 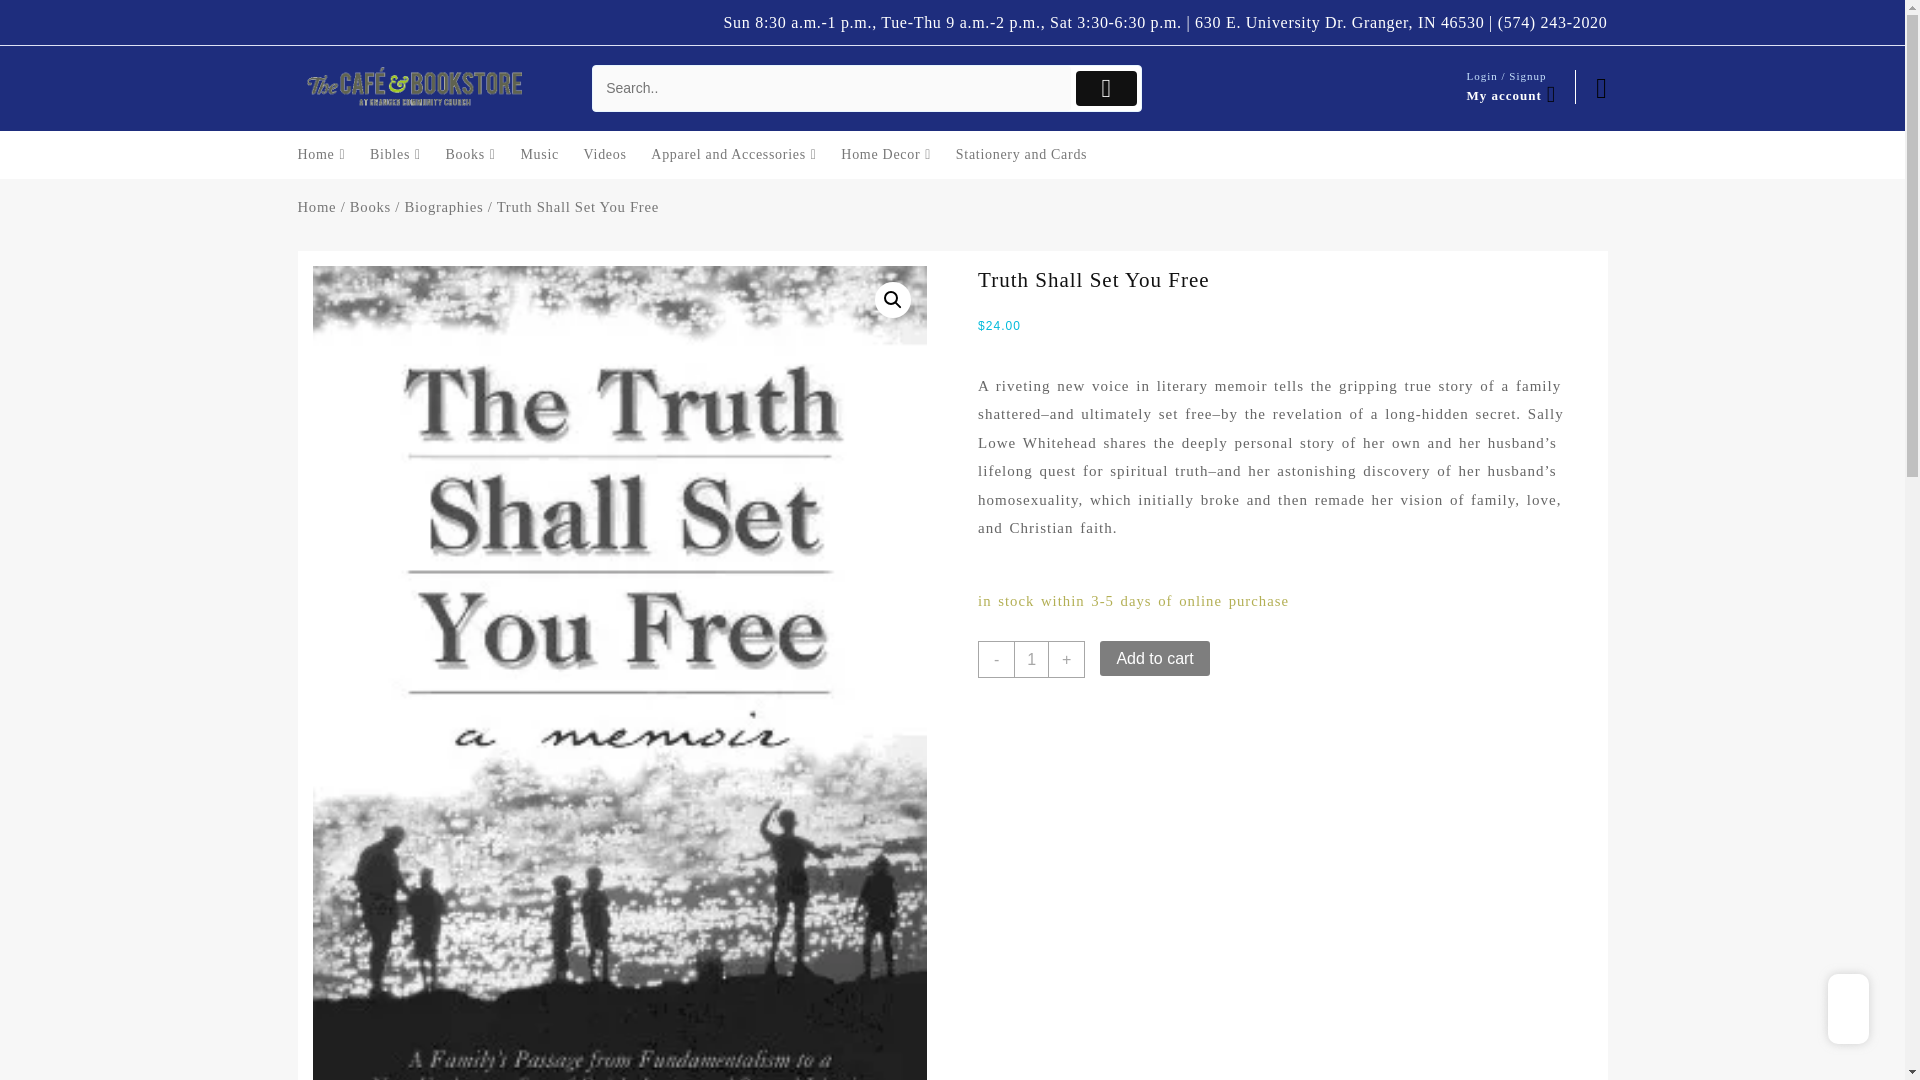 I want to click on 630 E. University Dr. Granger, IN 46530, so click(x=1339, y=22).